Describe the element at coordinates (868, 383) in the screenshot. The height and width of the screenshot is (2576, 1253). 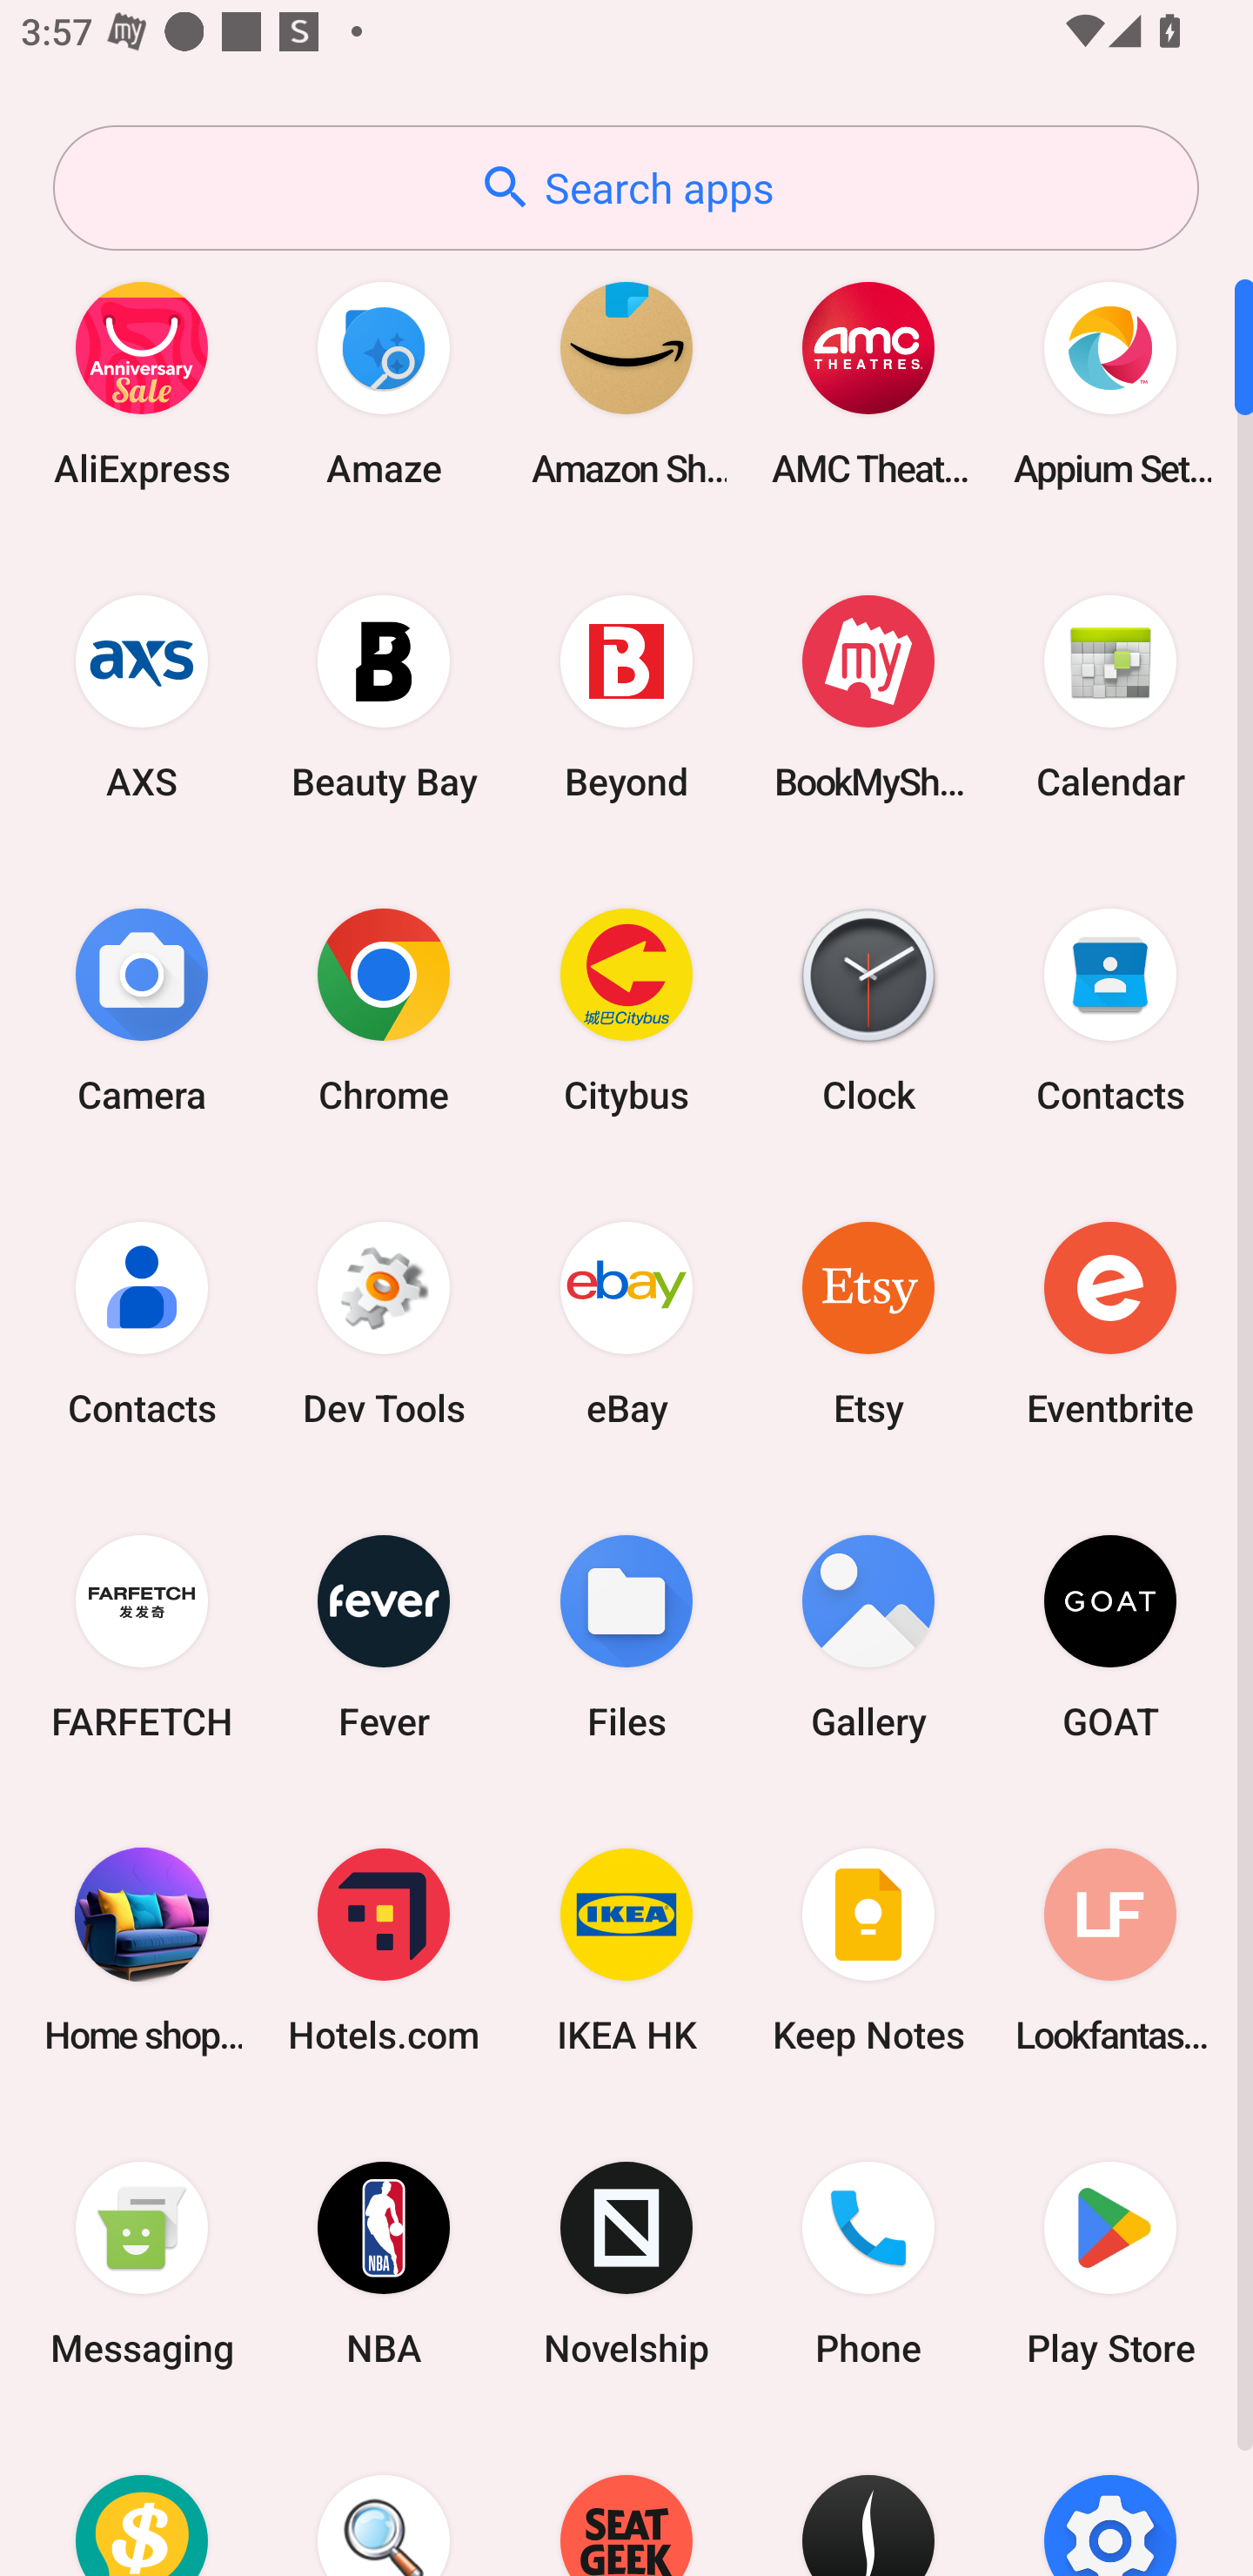
I see `AMC Theatres` at that location.